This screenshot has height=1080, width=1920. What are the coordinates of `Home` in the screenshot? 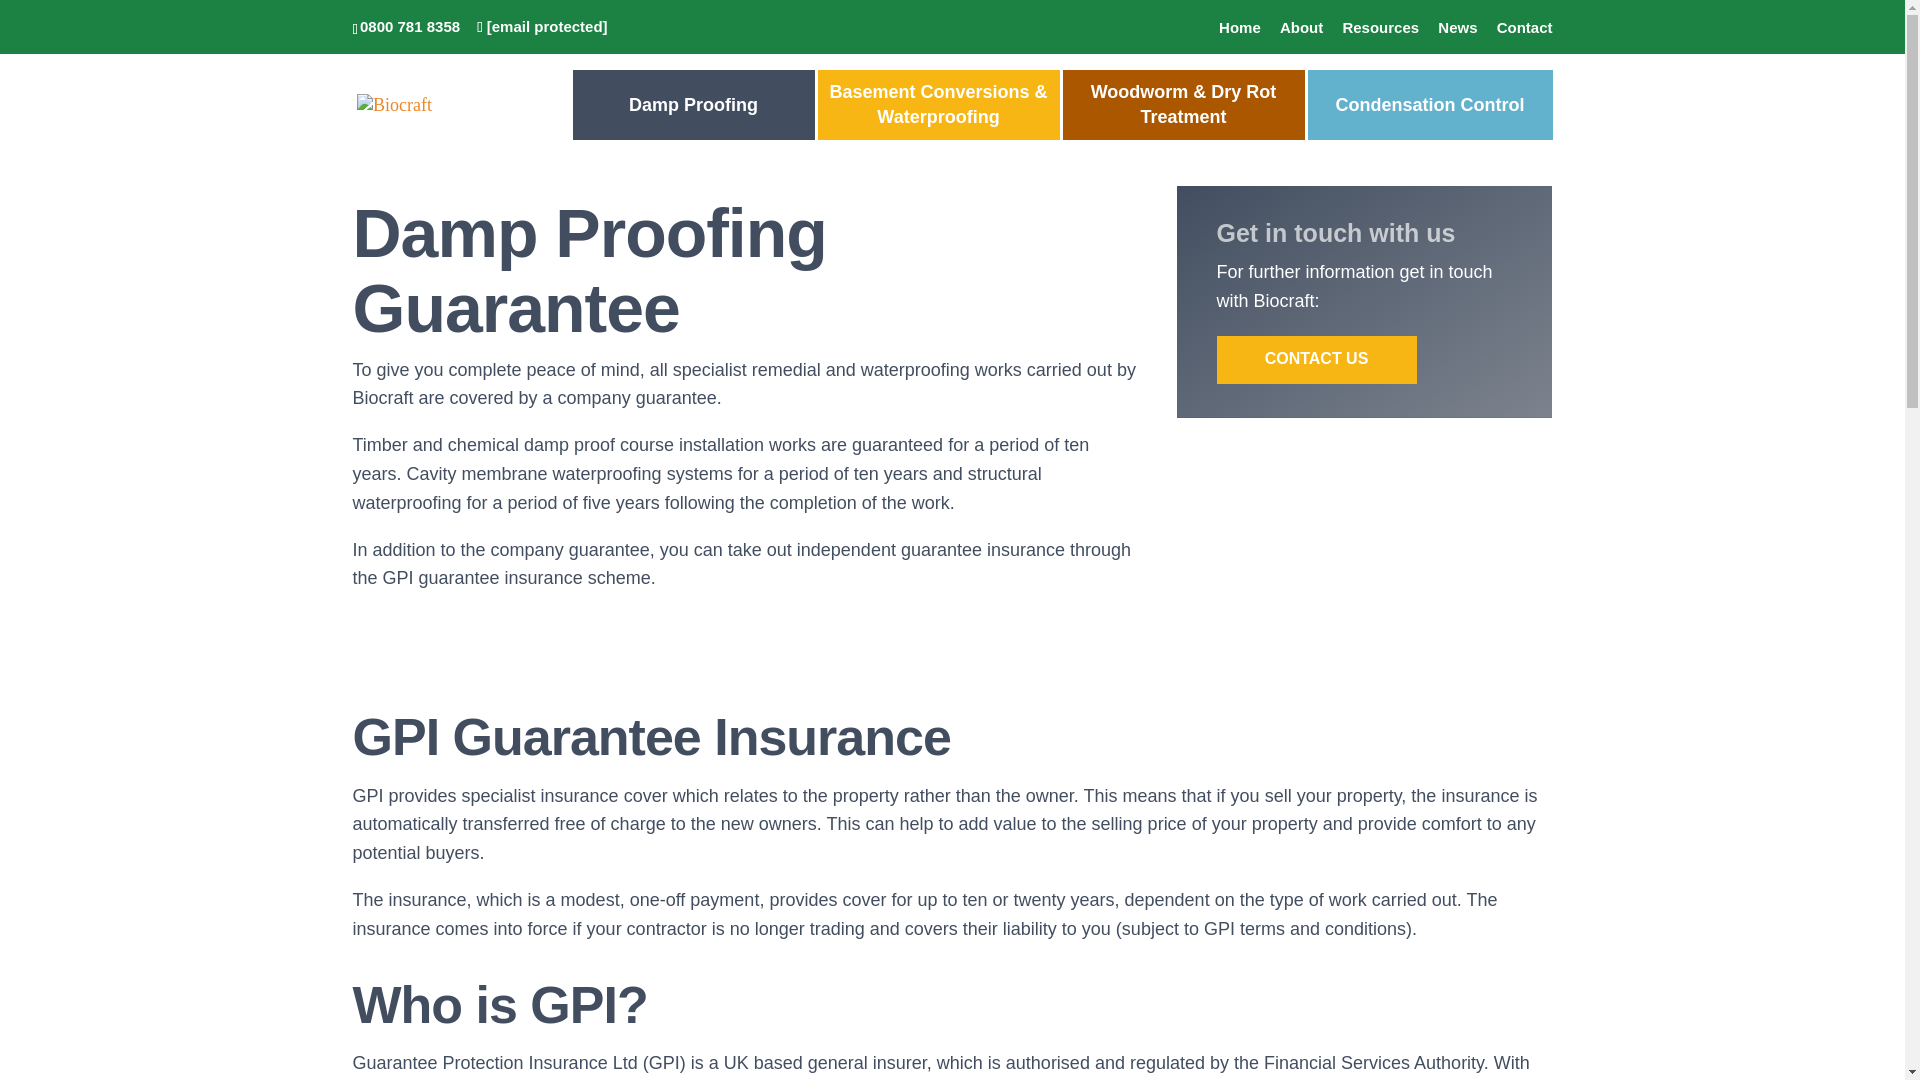 It's located at (1240, 32).